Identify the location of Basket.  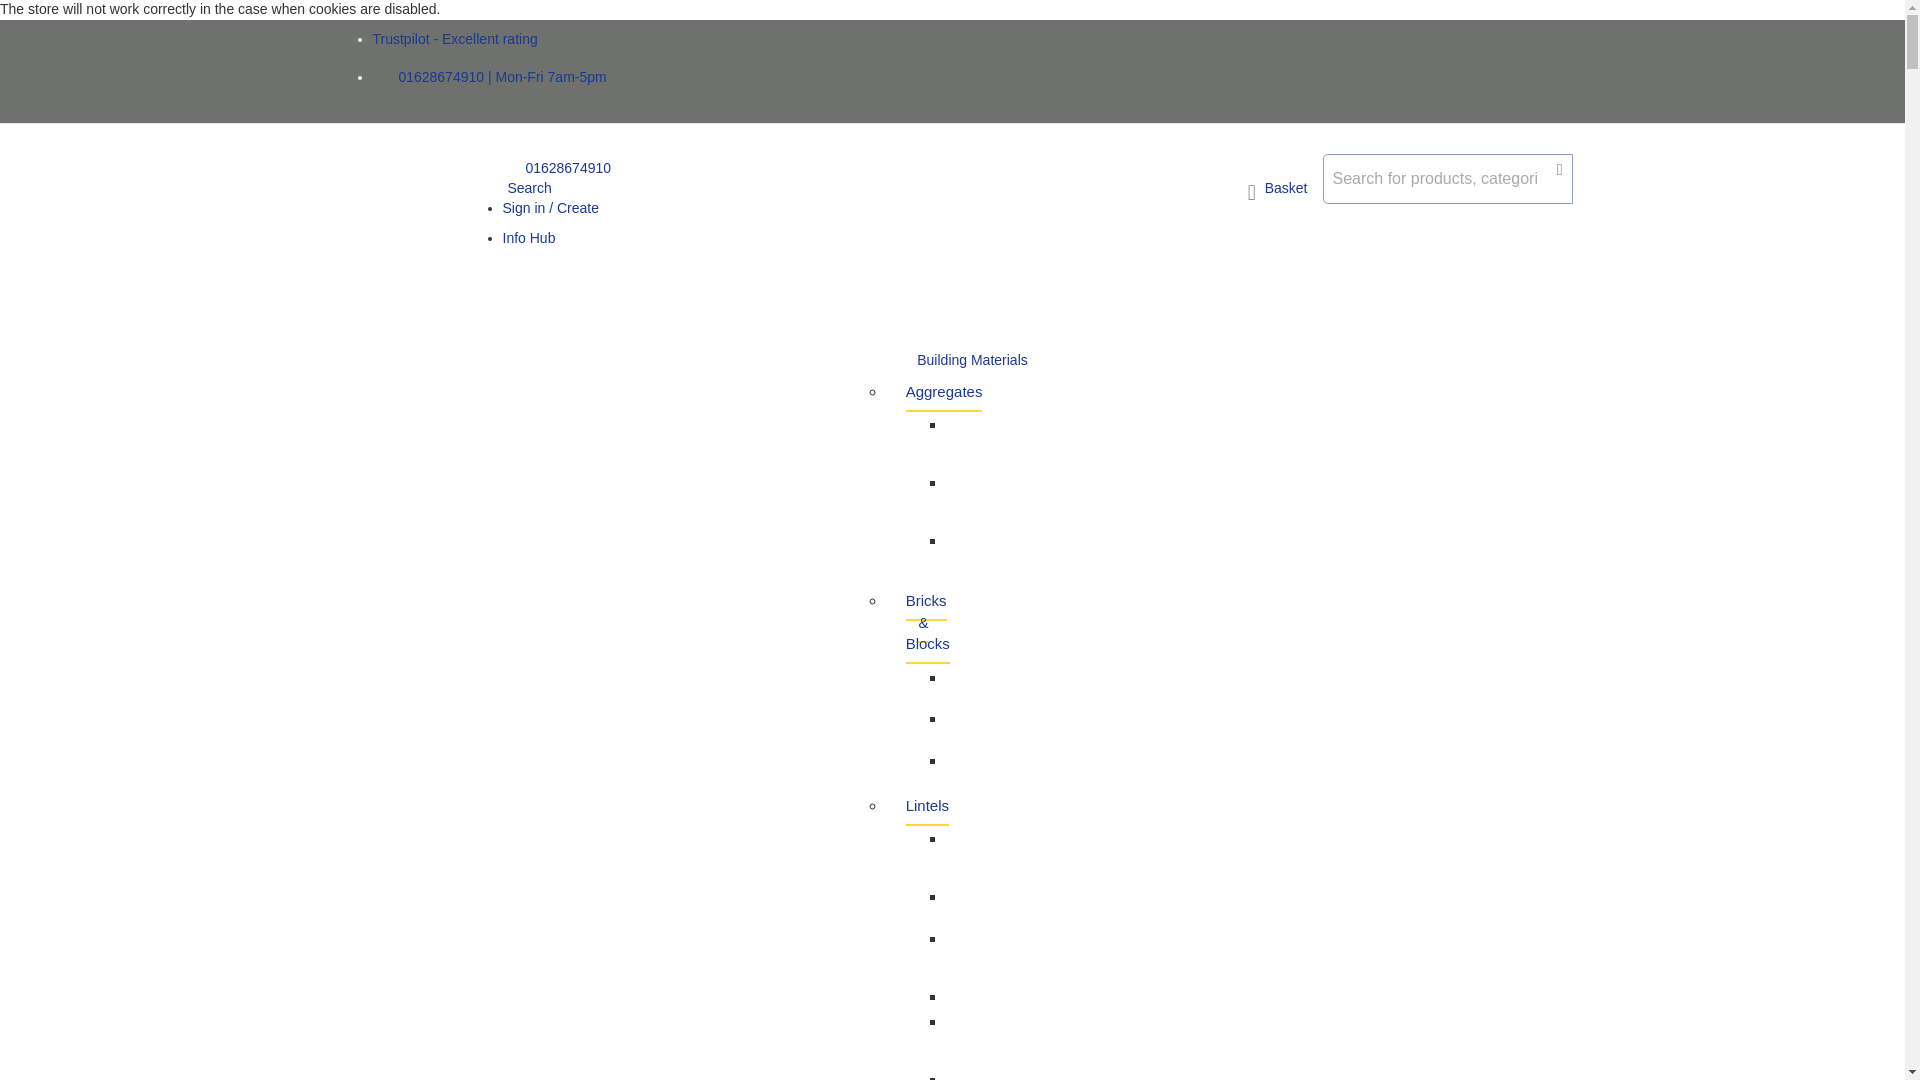
(1278, 193).